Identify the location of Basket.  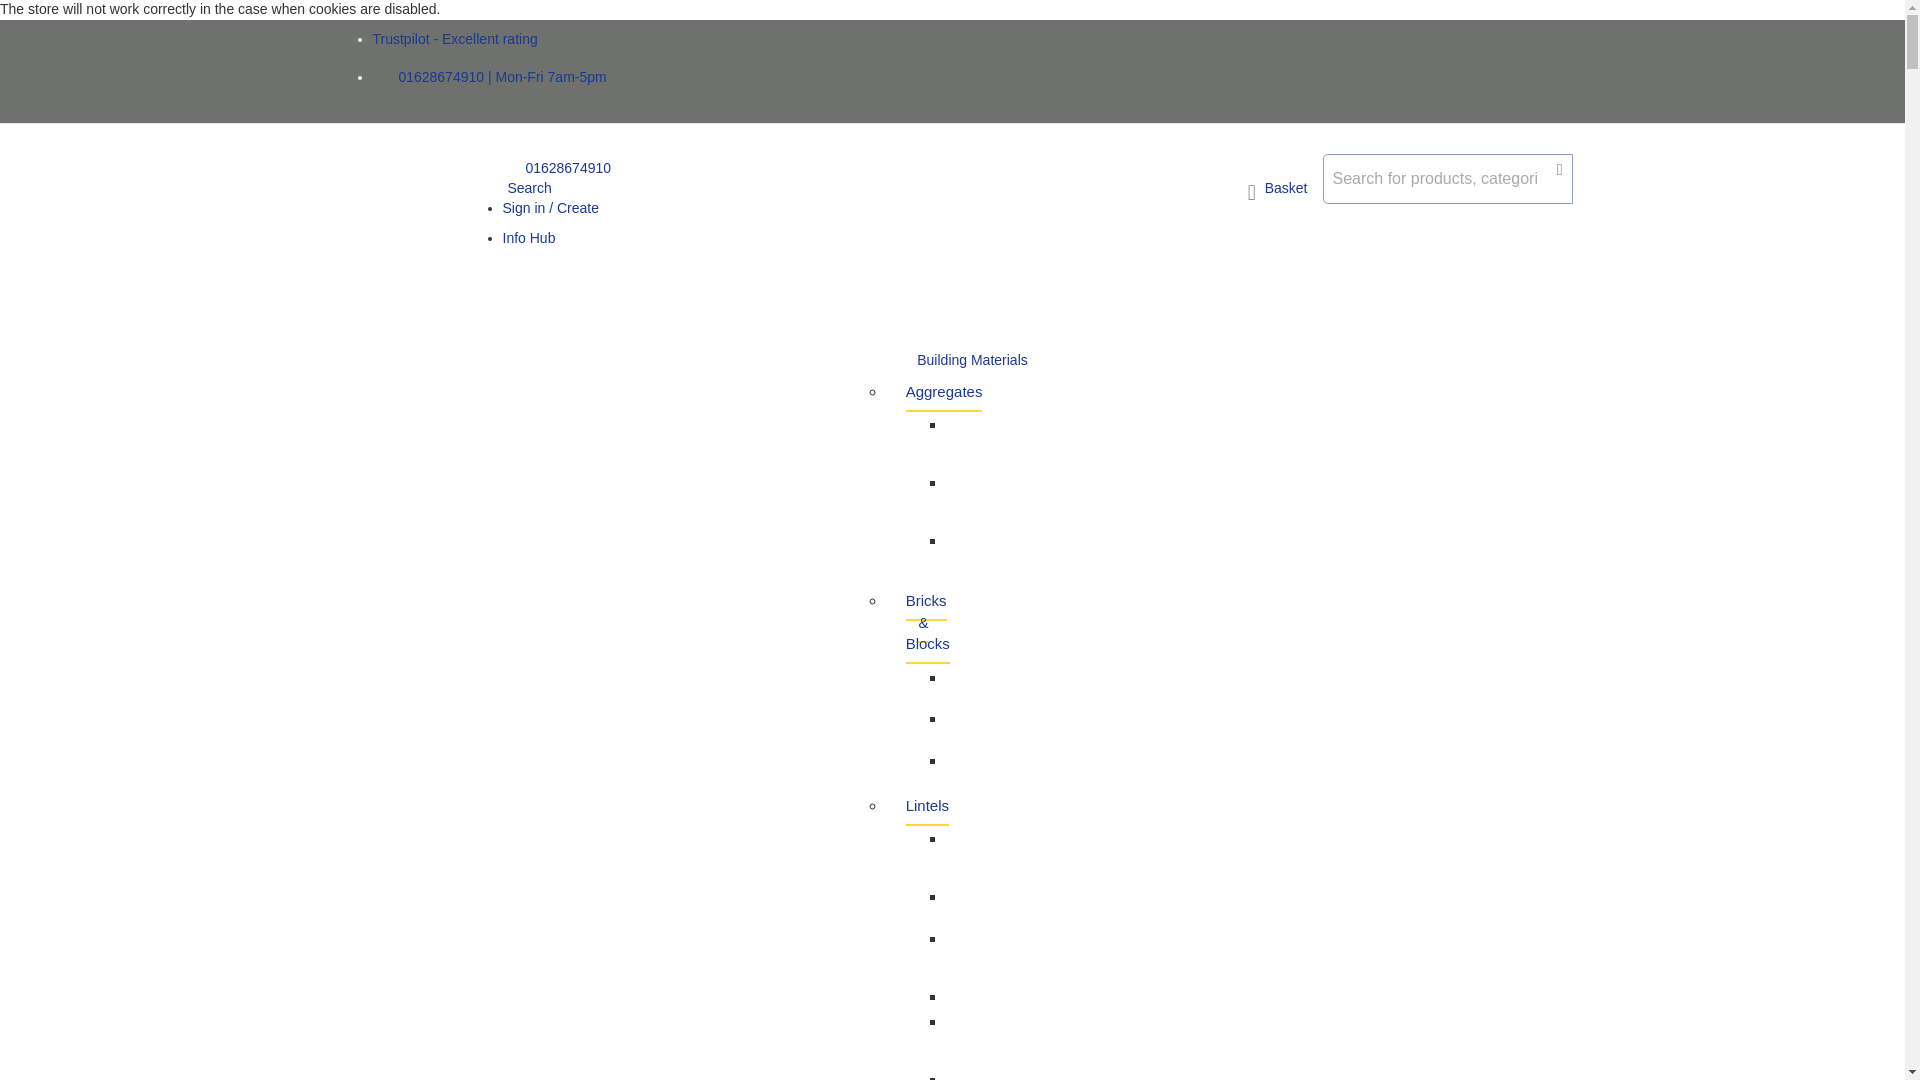
(1278, 193).